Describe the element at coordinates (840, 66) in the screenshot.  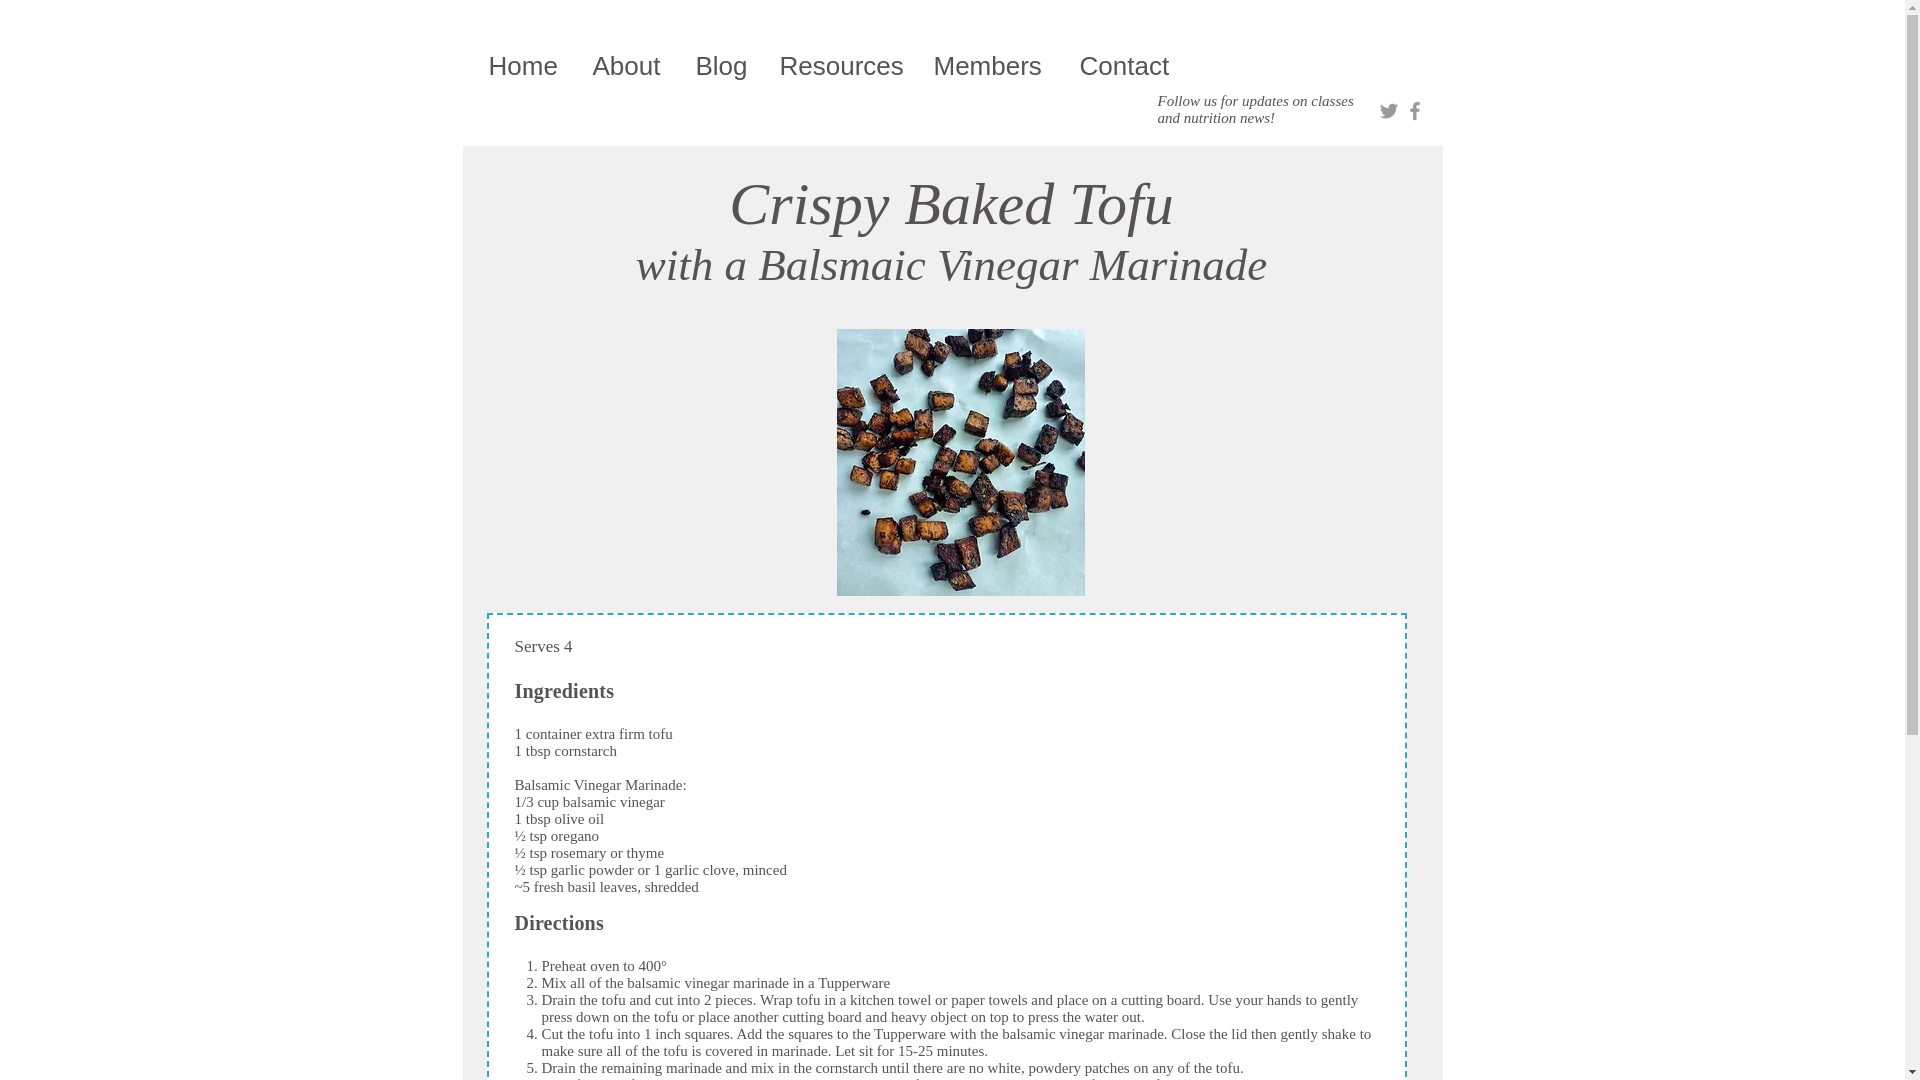
I see `Resources` at that location.